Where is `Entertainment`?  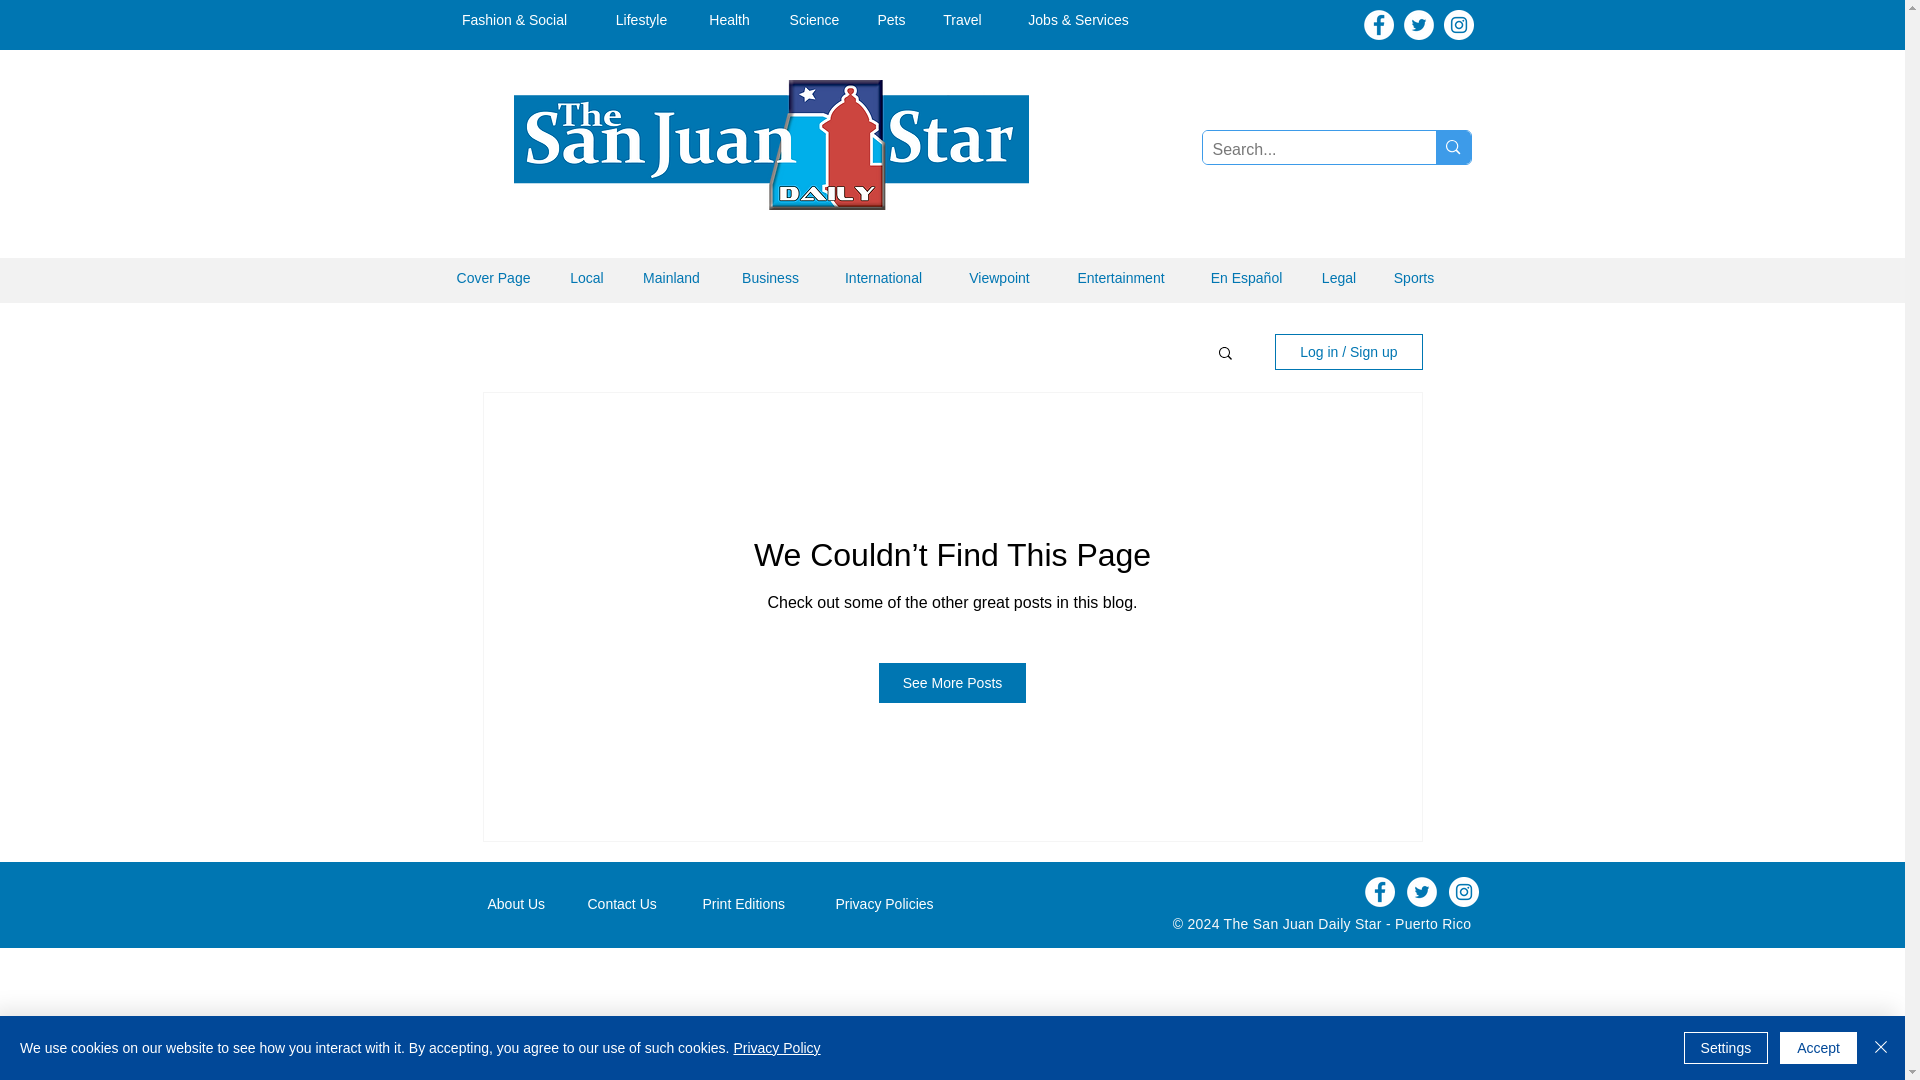 Entertainment is located at coordinates (1120, 278).